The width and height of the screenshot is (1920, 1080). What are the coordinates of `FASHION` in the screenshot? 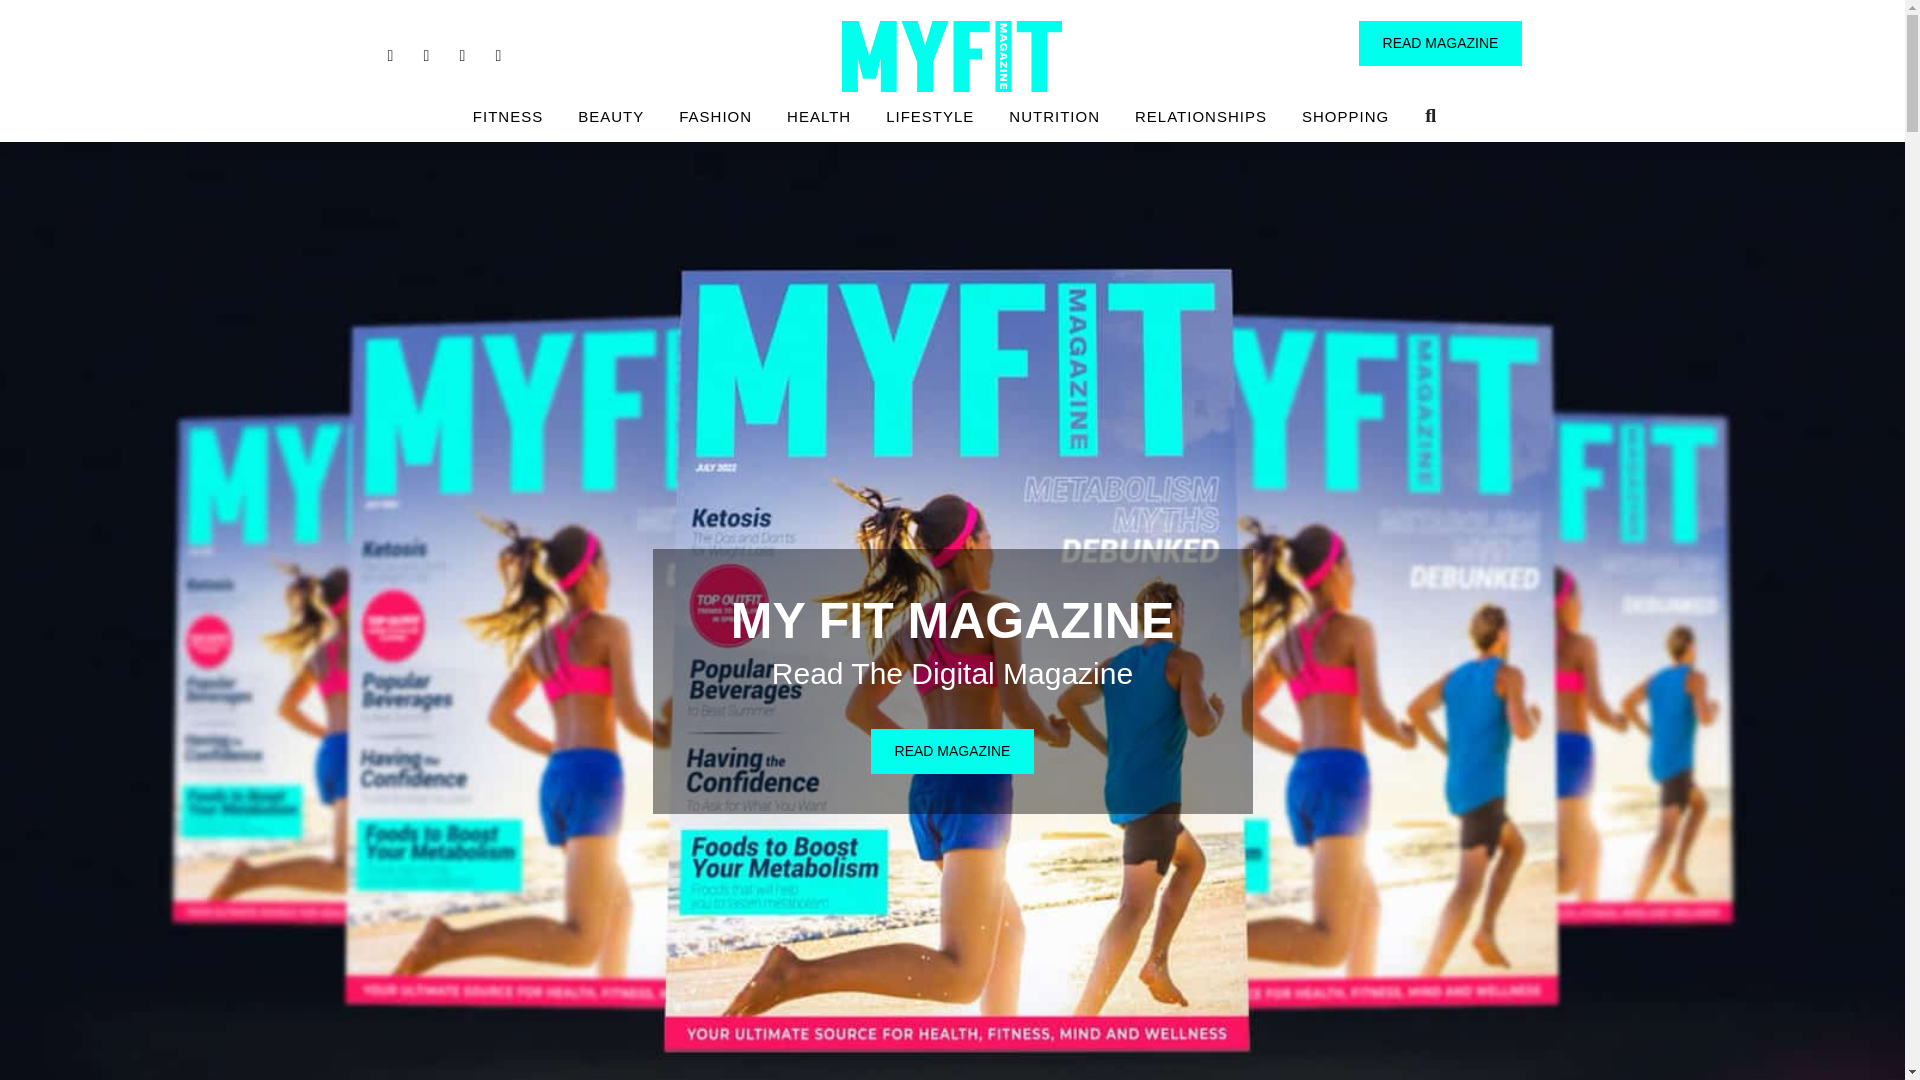 It's located at (715, 116).